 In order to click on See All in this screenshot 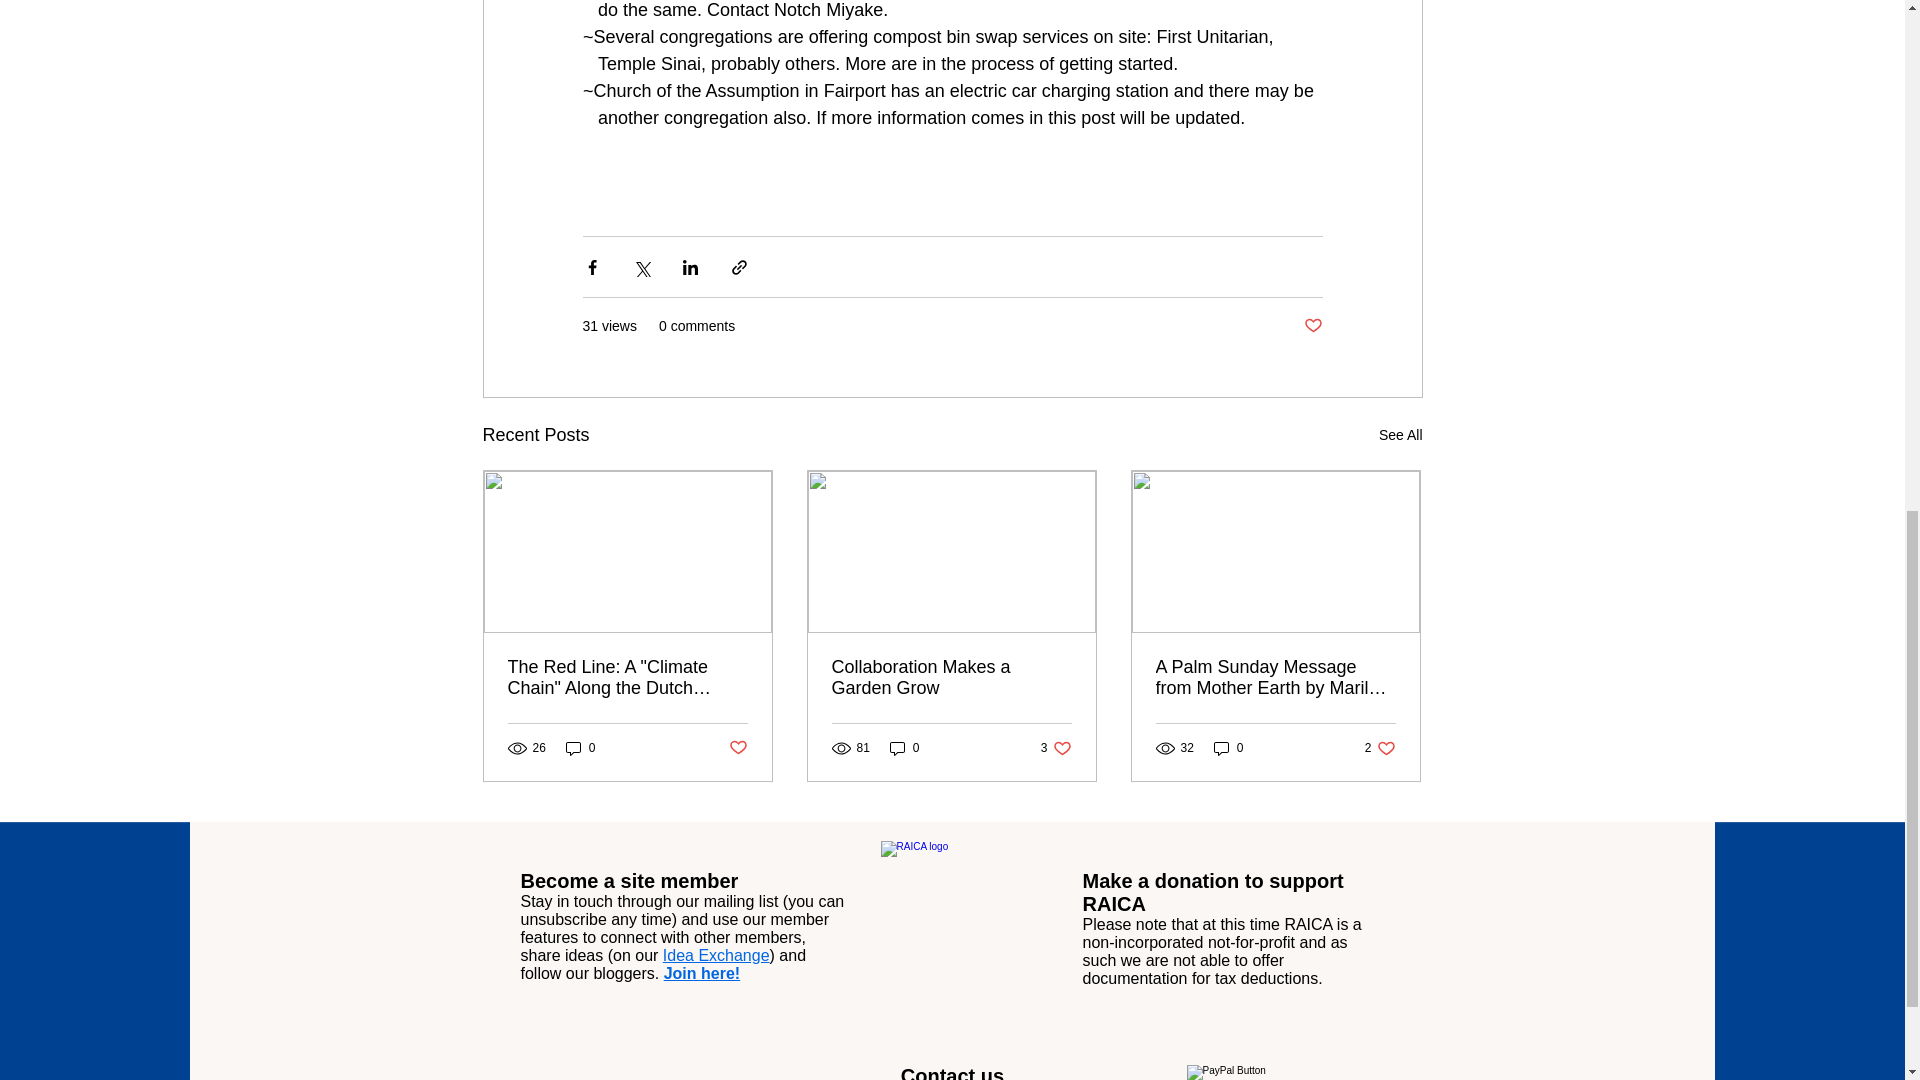, I will do `click(1400, 436)`.